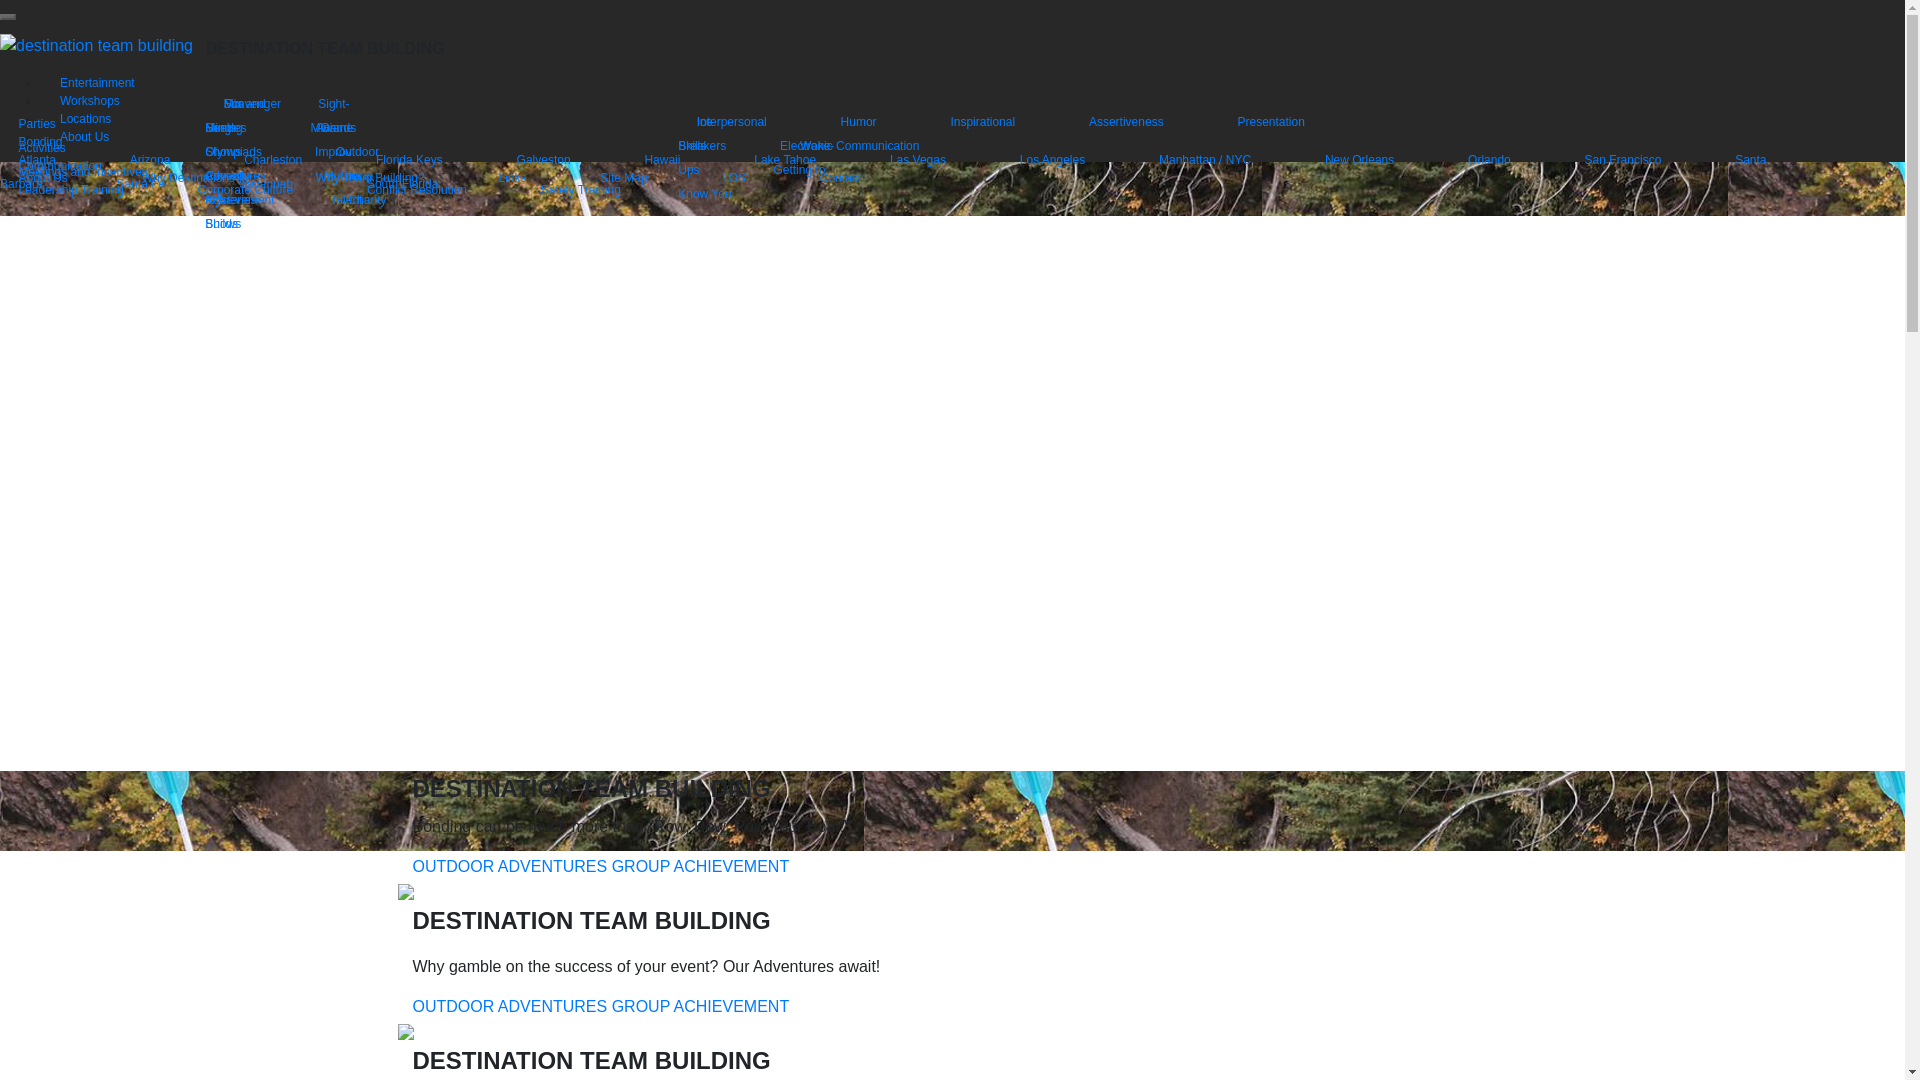 The height and width of the screenshot is (1080, 1920). I want to click on Entertainment, so click(96, 82).